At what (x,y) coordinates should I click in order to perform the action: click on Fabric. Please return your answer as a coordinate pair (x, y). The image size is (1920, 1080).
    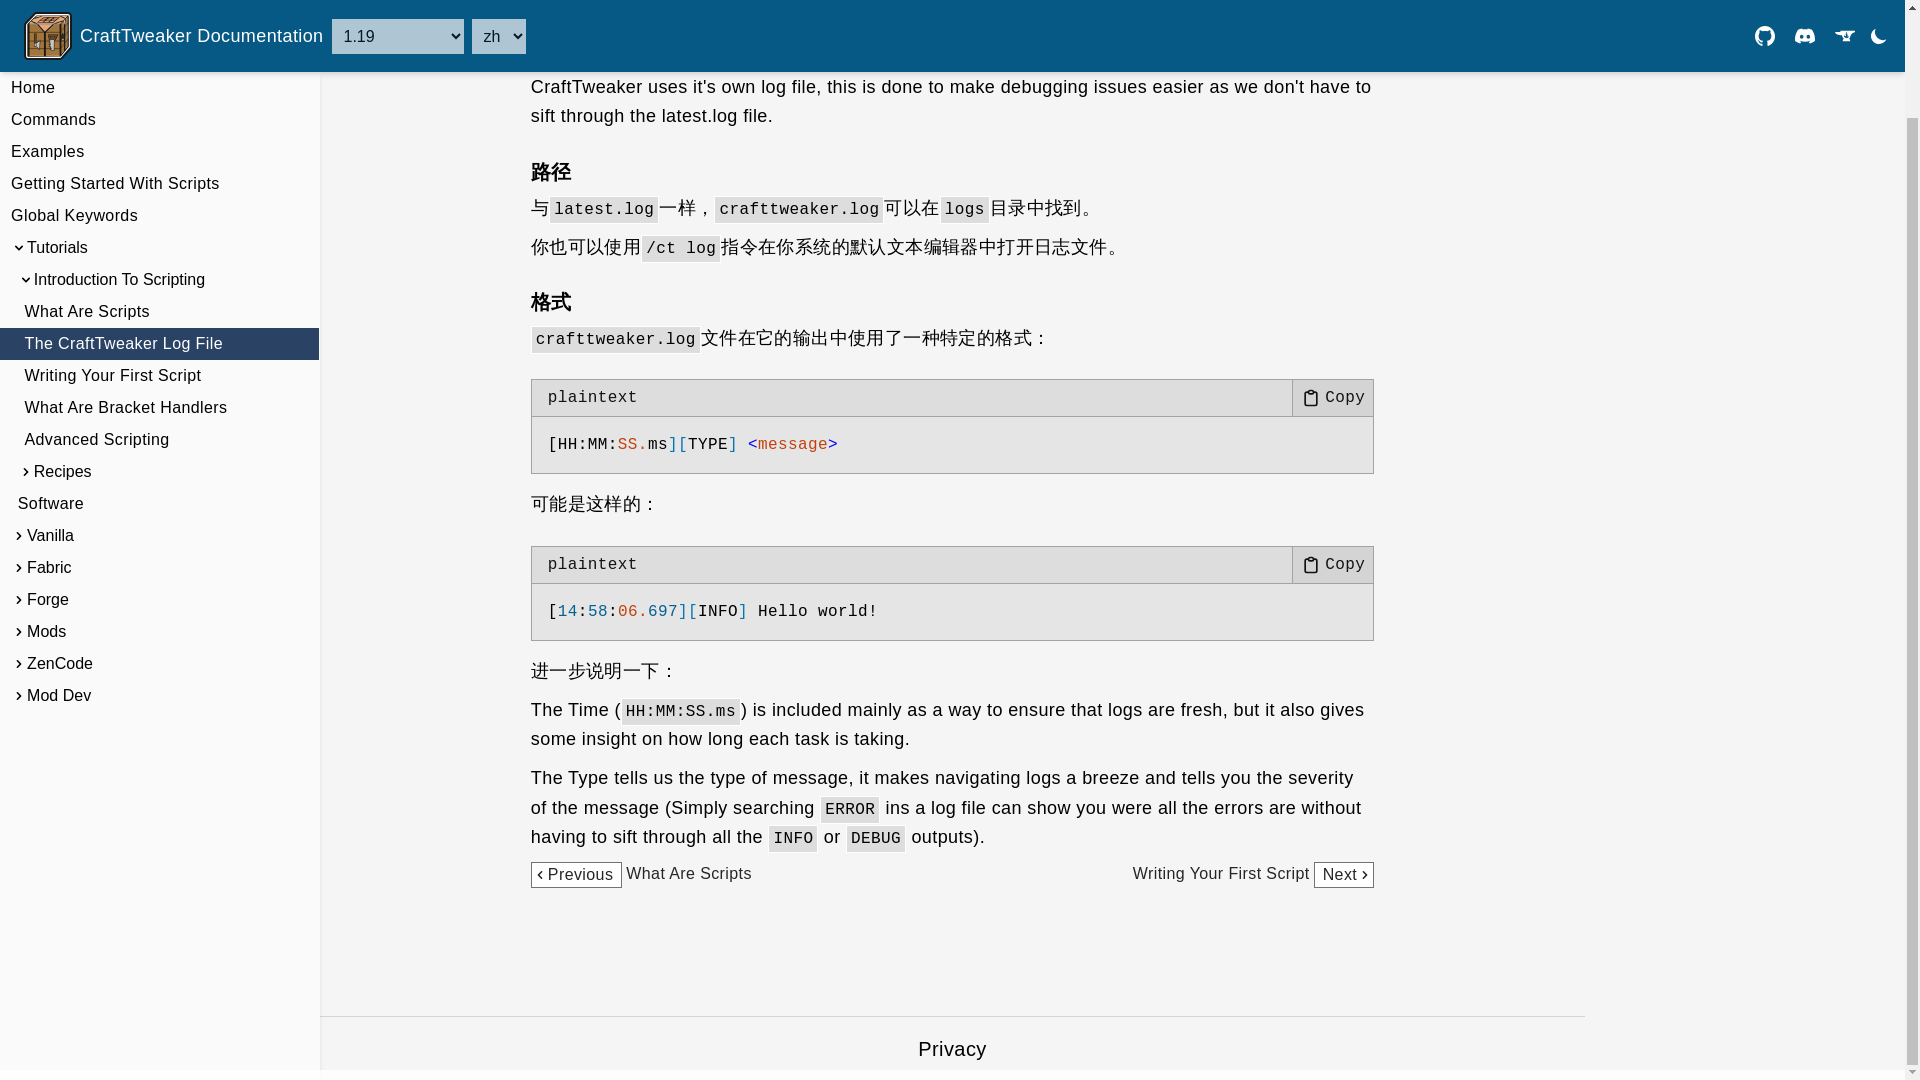
    Looking at the image, I should click on (159, 259).